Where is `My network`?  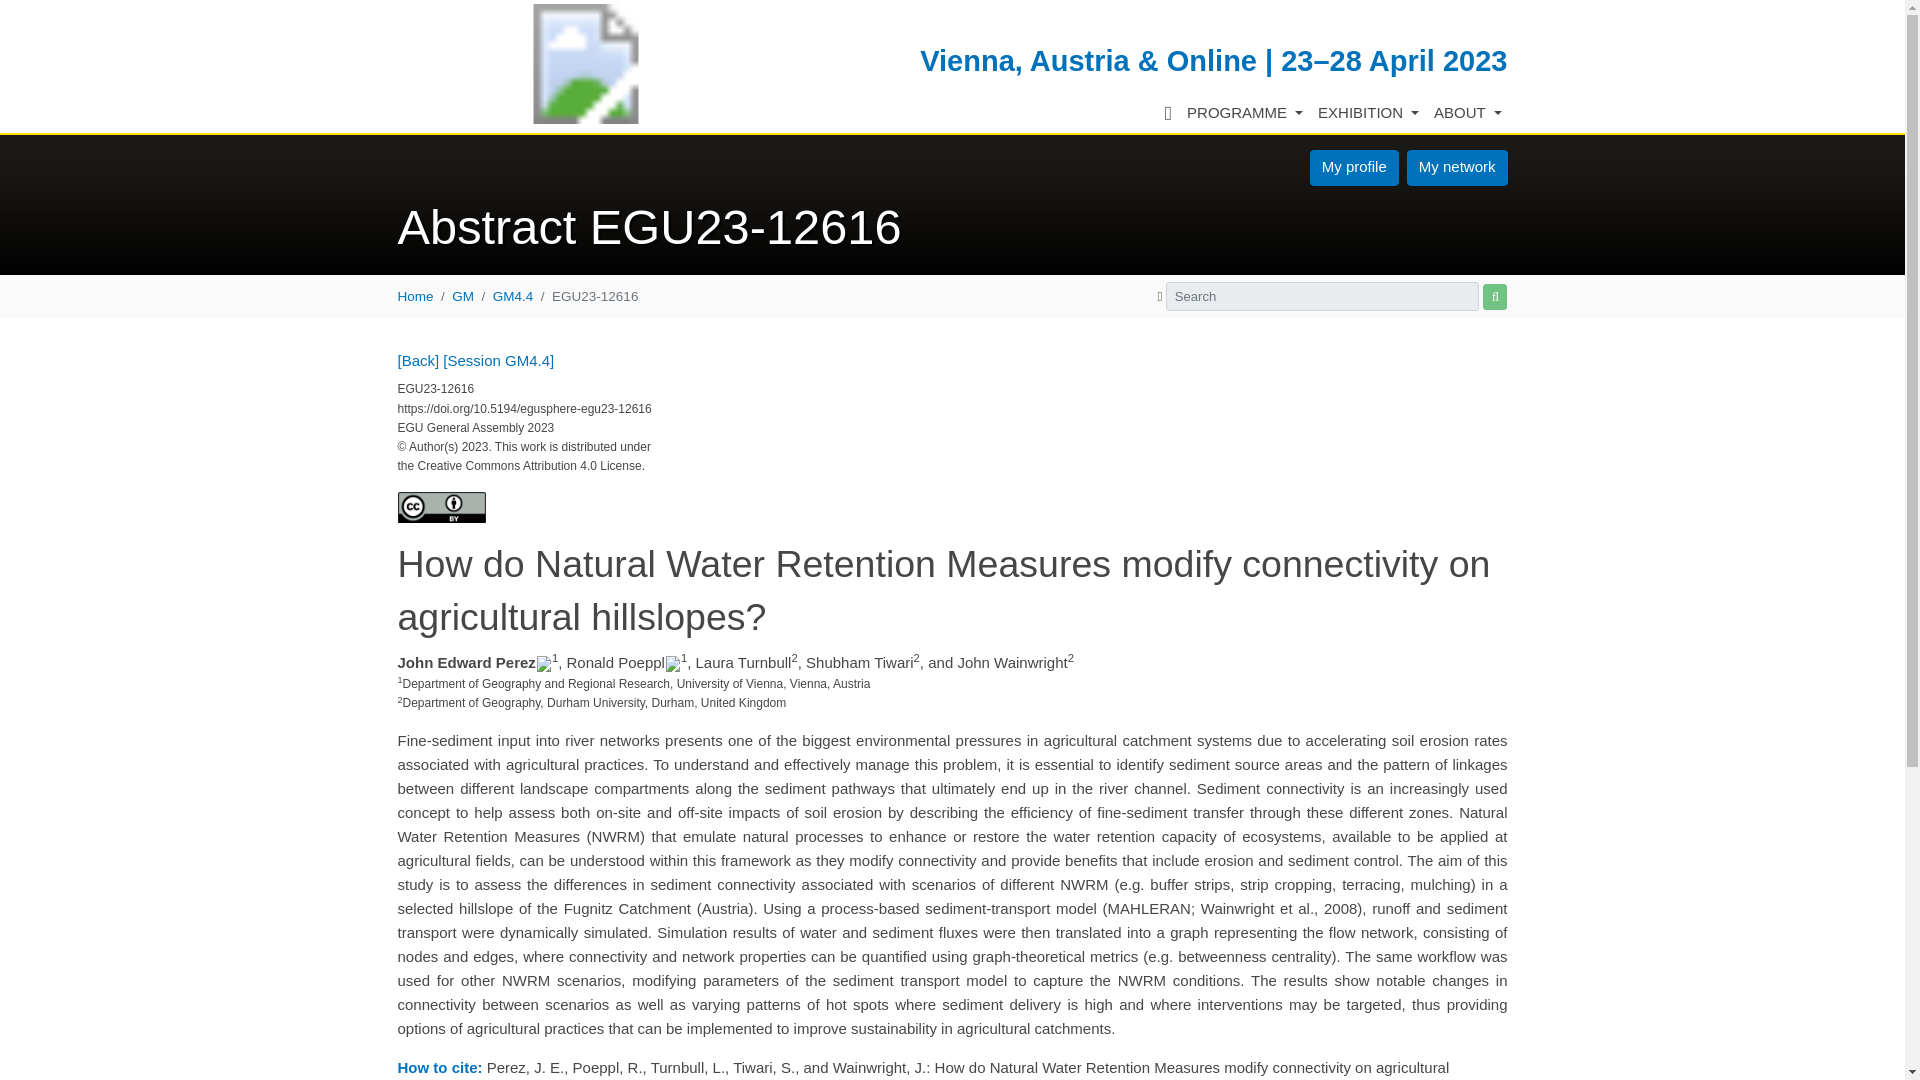 My network is located at coordinates (1457, 168).